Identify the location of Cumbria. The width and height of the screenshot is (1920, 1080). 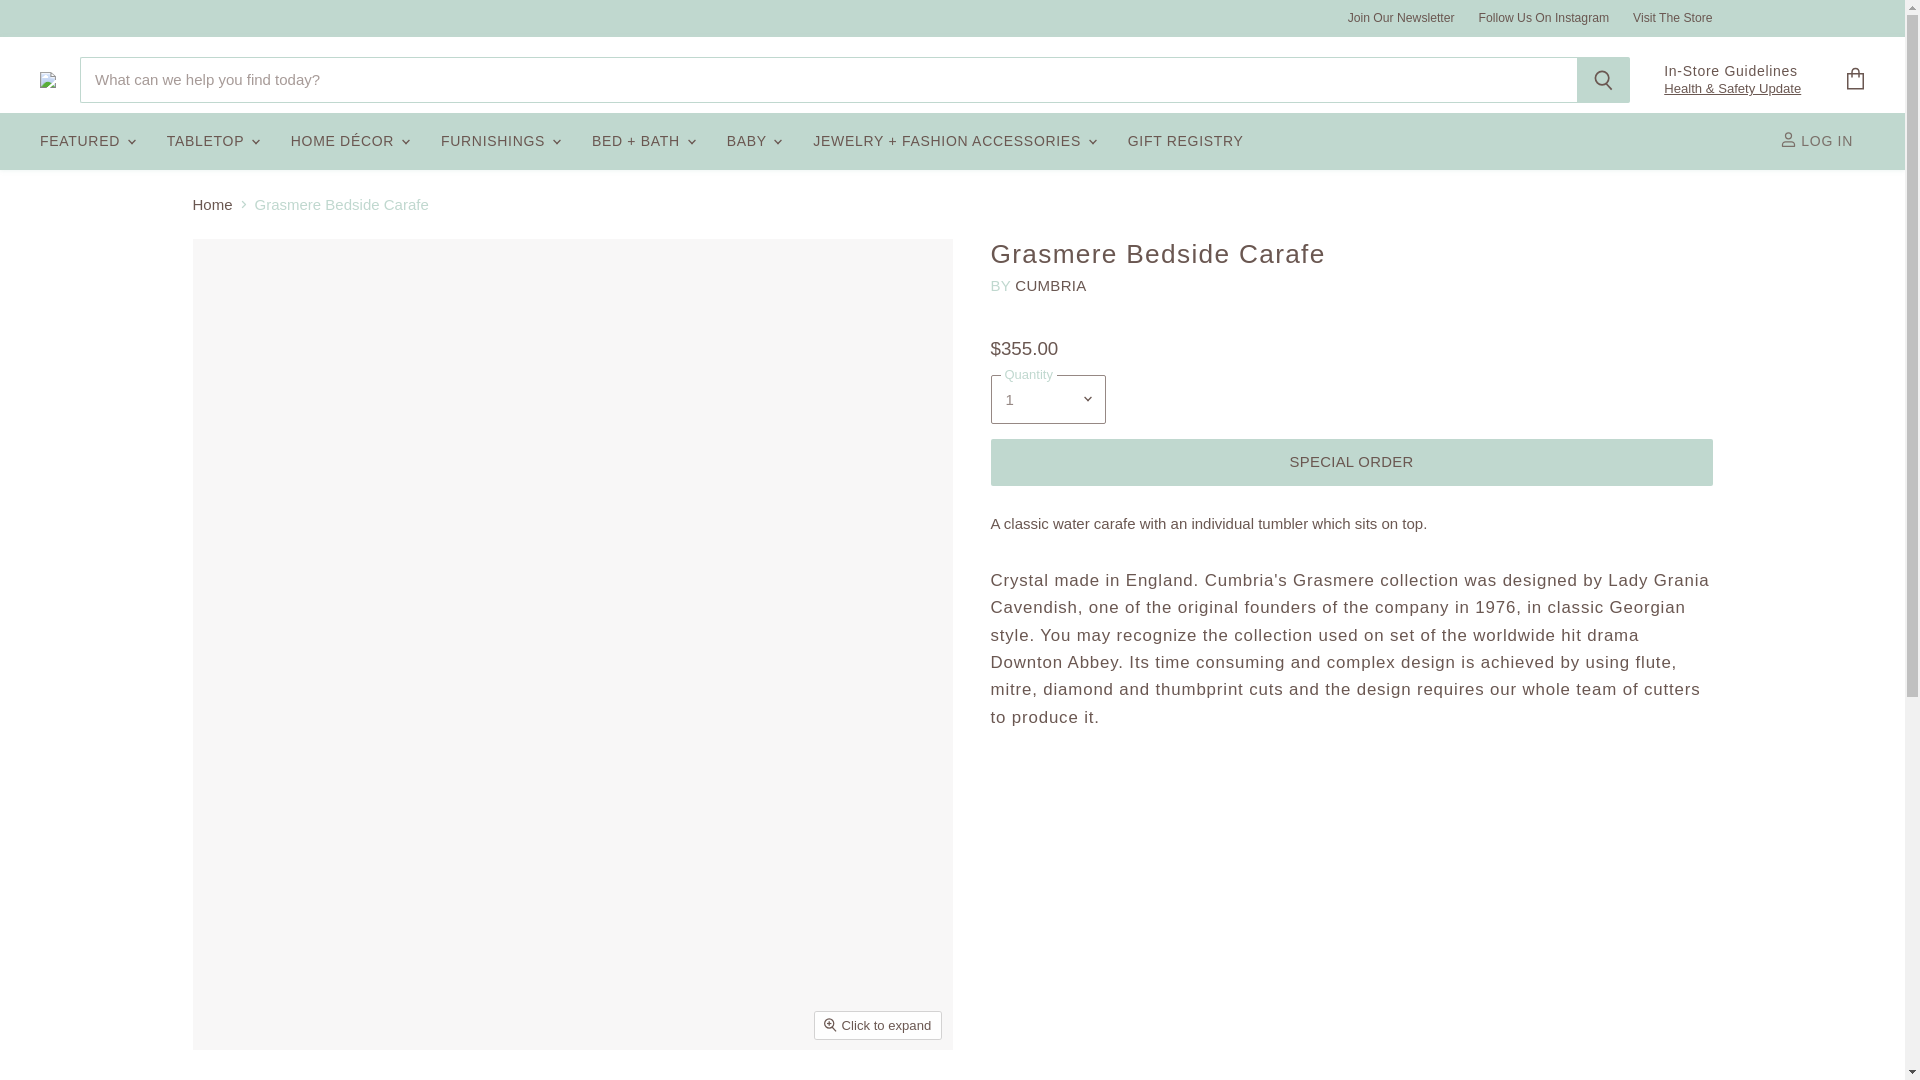
(1050, 284).